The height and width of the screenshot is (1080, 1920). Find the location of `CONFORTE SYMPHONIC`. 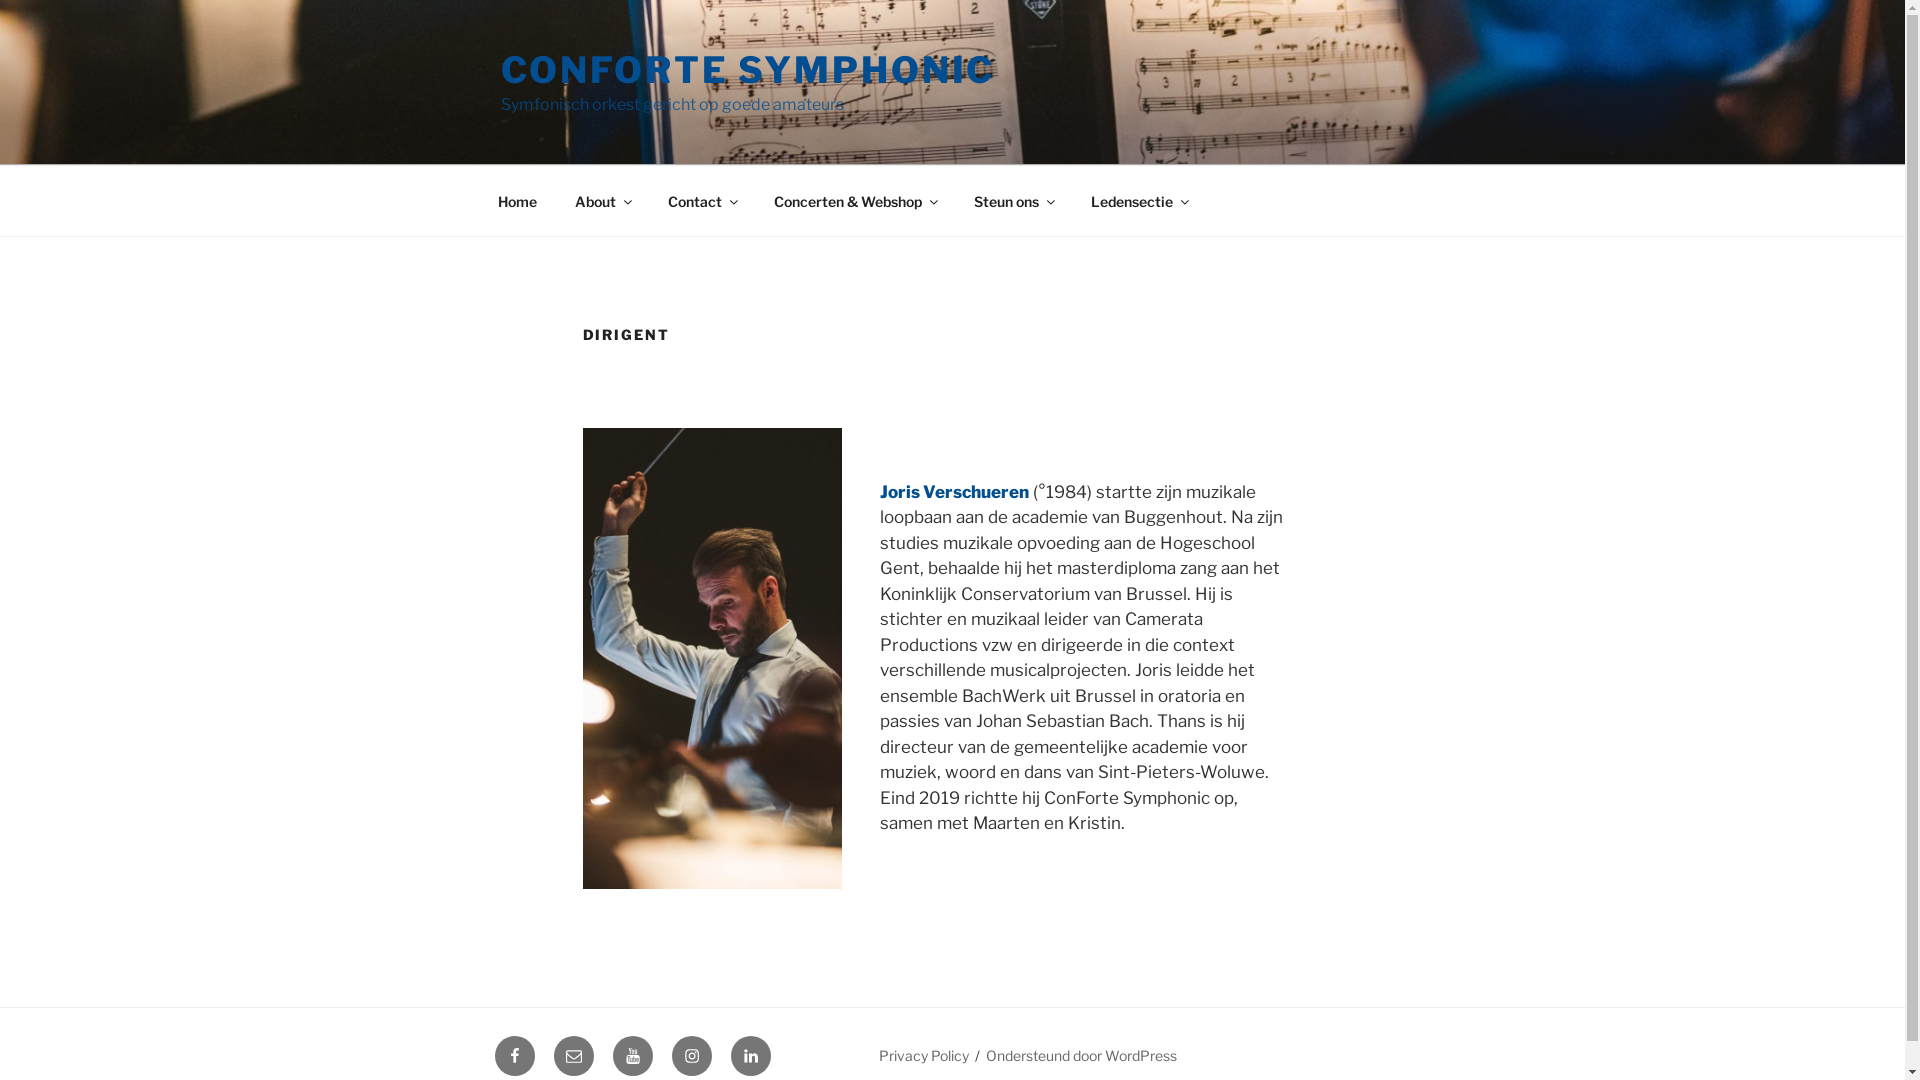

CONFORTE SYMPHONIC is located at coordinates (747, 70).